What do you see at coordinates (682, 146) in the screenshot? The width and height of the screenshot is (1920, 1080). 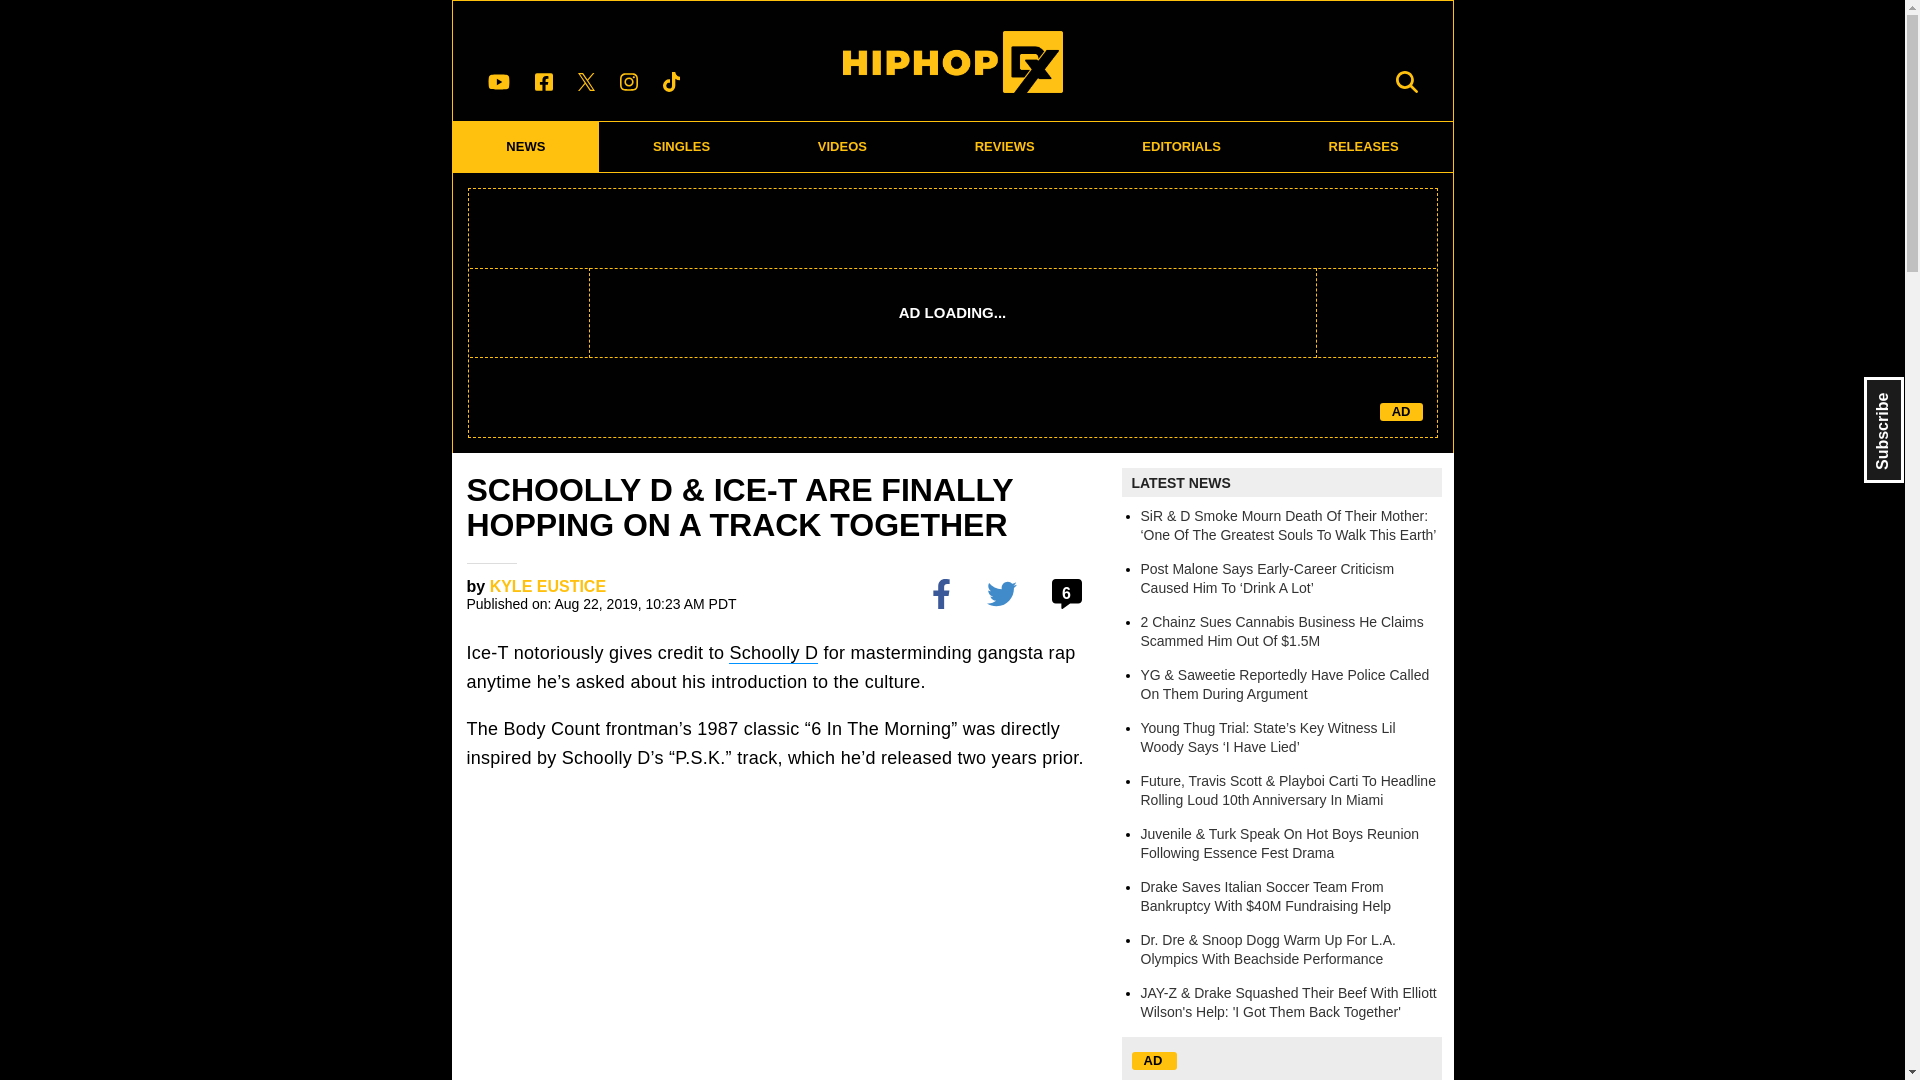 I see `SINGLES` at bounding box center [682, 146].